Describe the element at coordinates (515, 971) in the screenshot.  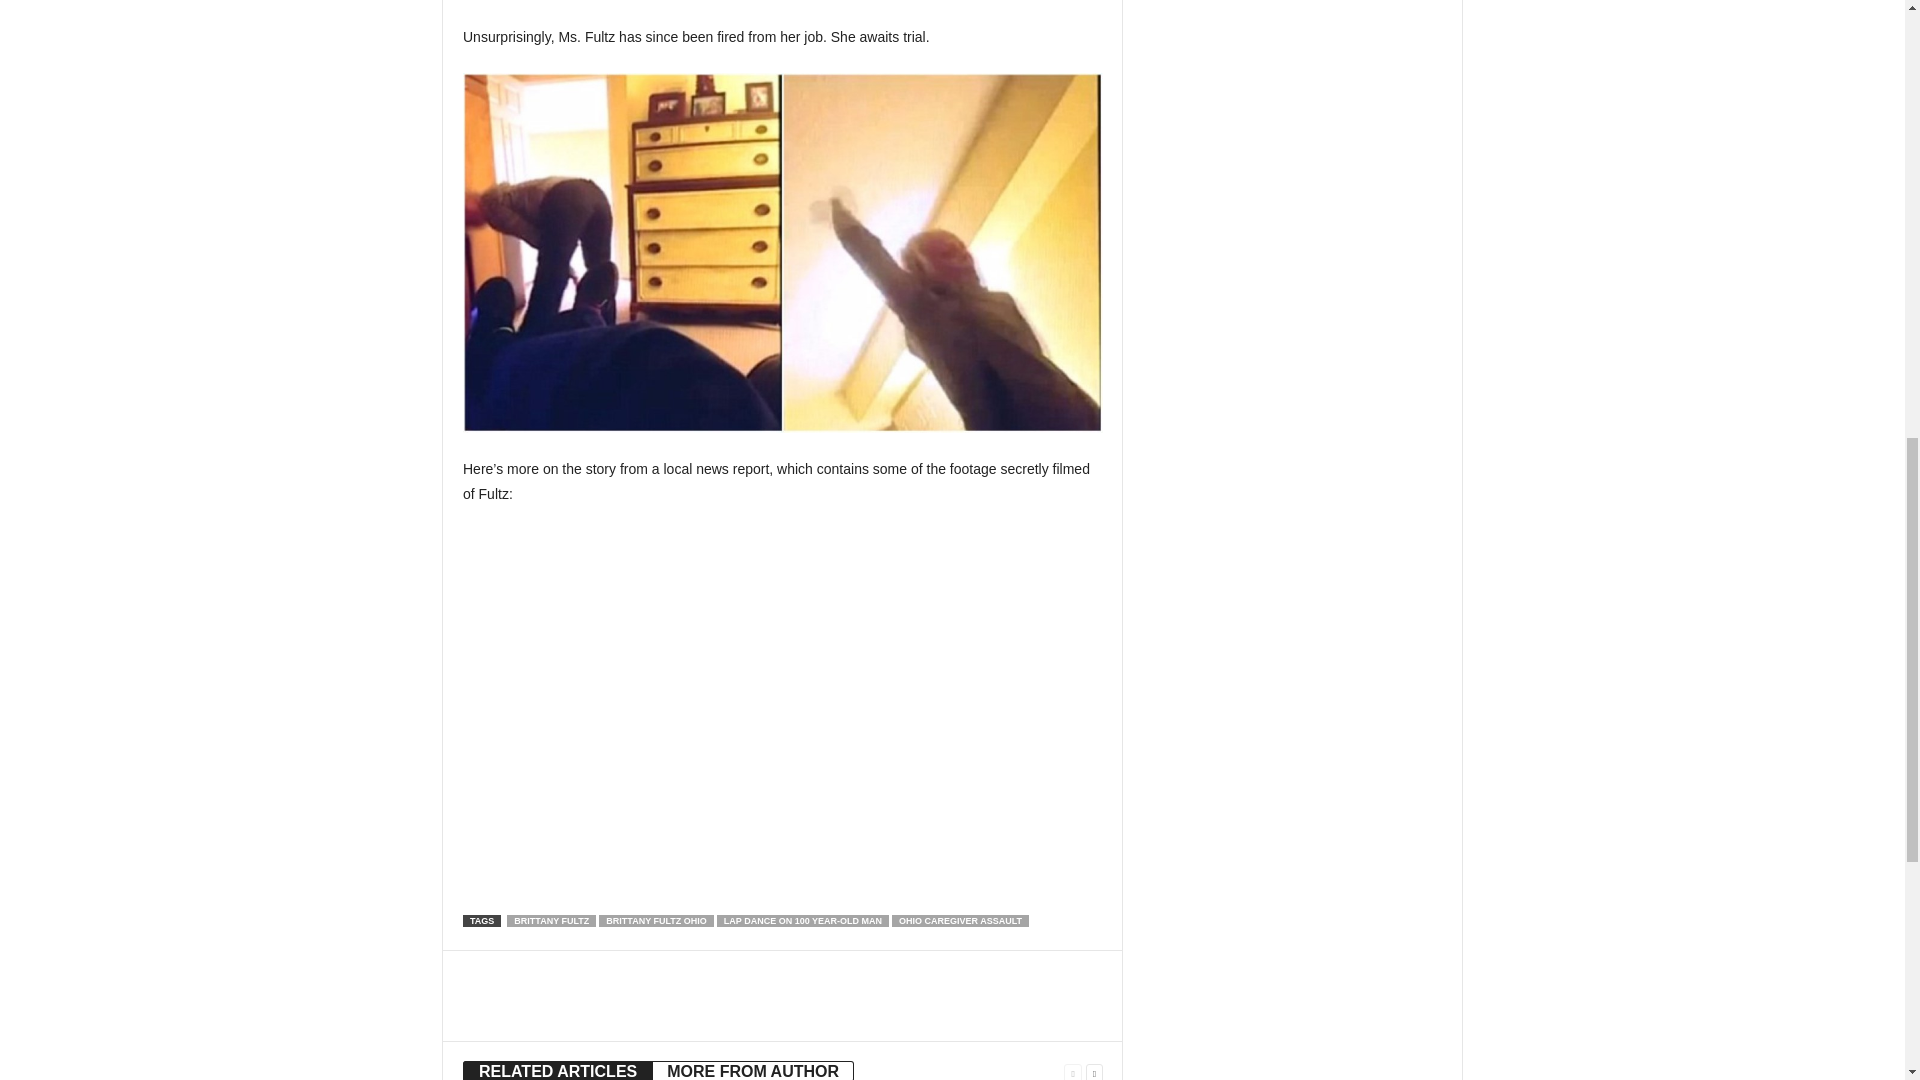
I see `bottomFacebookLike` at that location.